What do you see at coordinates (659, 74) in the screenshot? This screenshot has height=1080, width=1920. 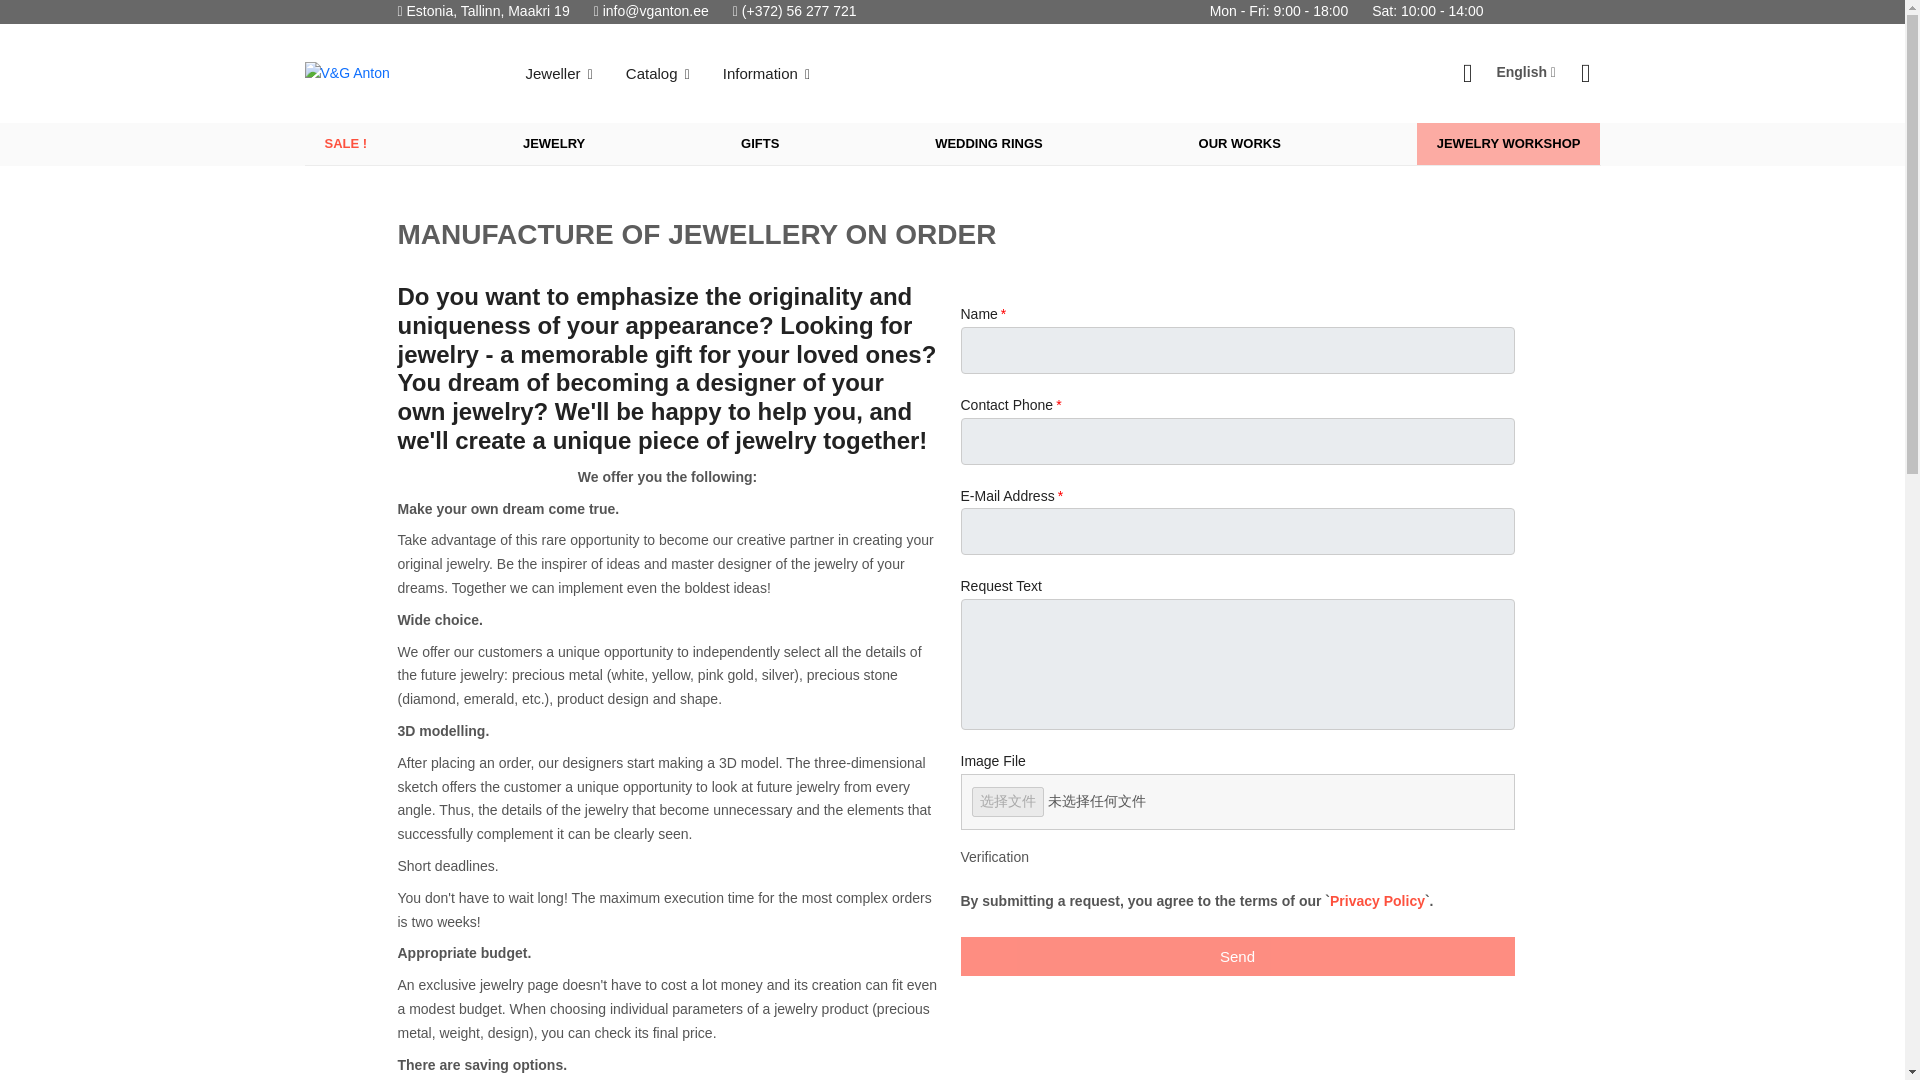 I see `Catalog` at bounding box center [659, 74].